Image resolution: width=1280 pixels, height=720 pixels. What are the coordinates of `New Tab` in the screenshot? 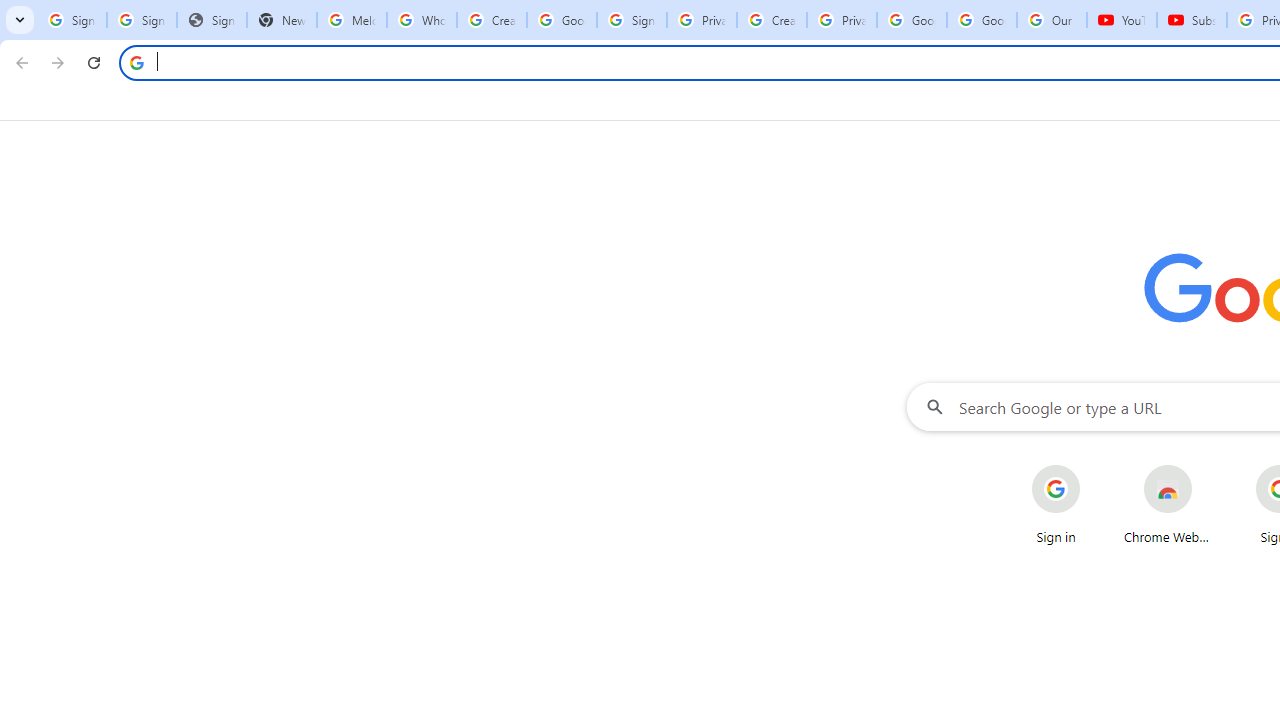 It's located at (282, 20).